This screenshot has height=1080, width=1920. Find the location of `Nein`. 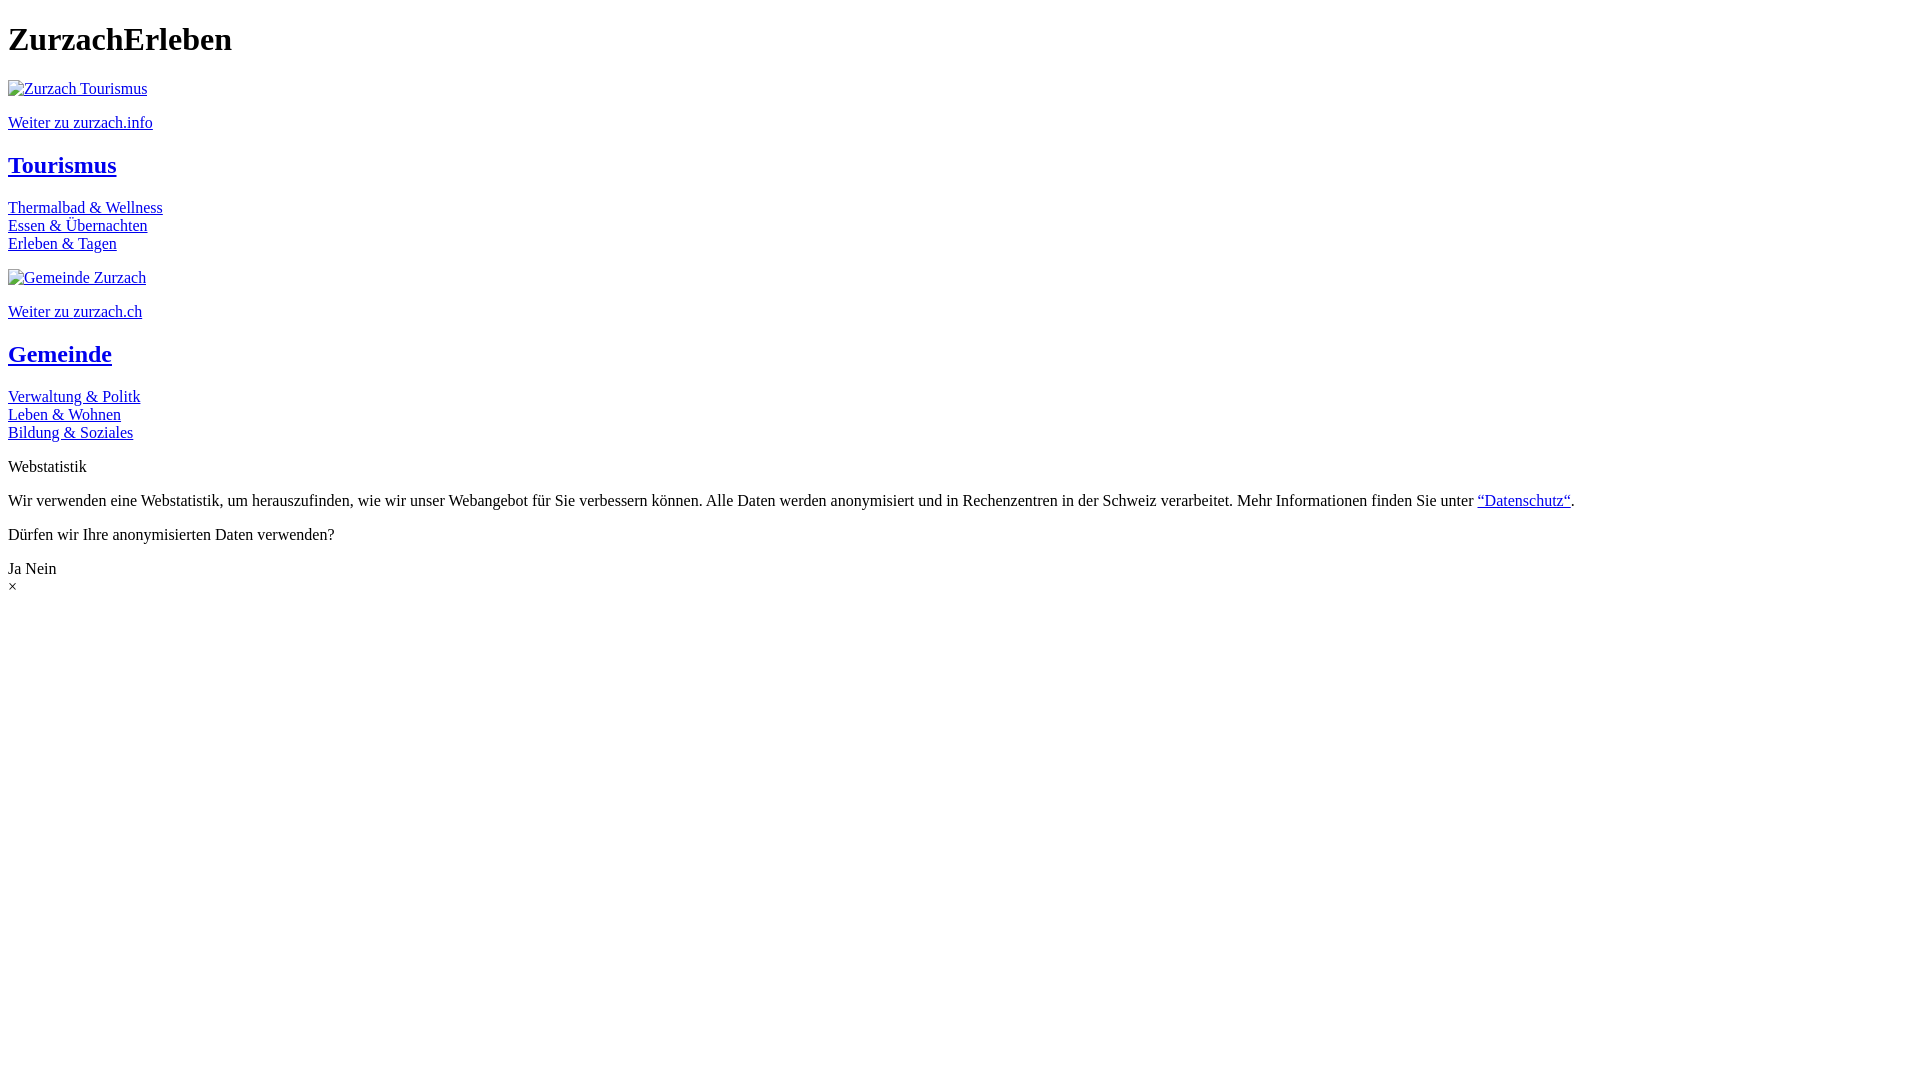

Nein is located at coordinates (40, 568).